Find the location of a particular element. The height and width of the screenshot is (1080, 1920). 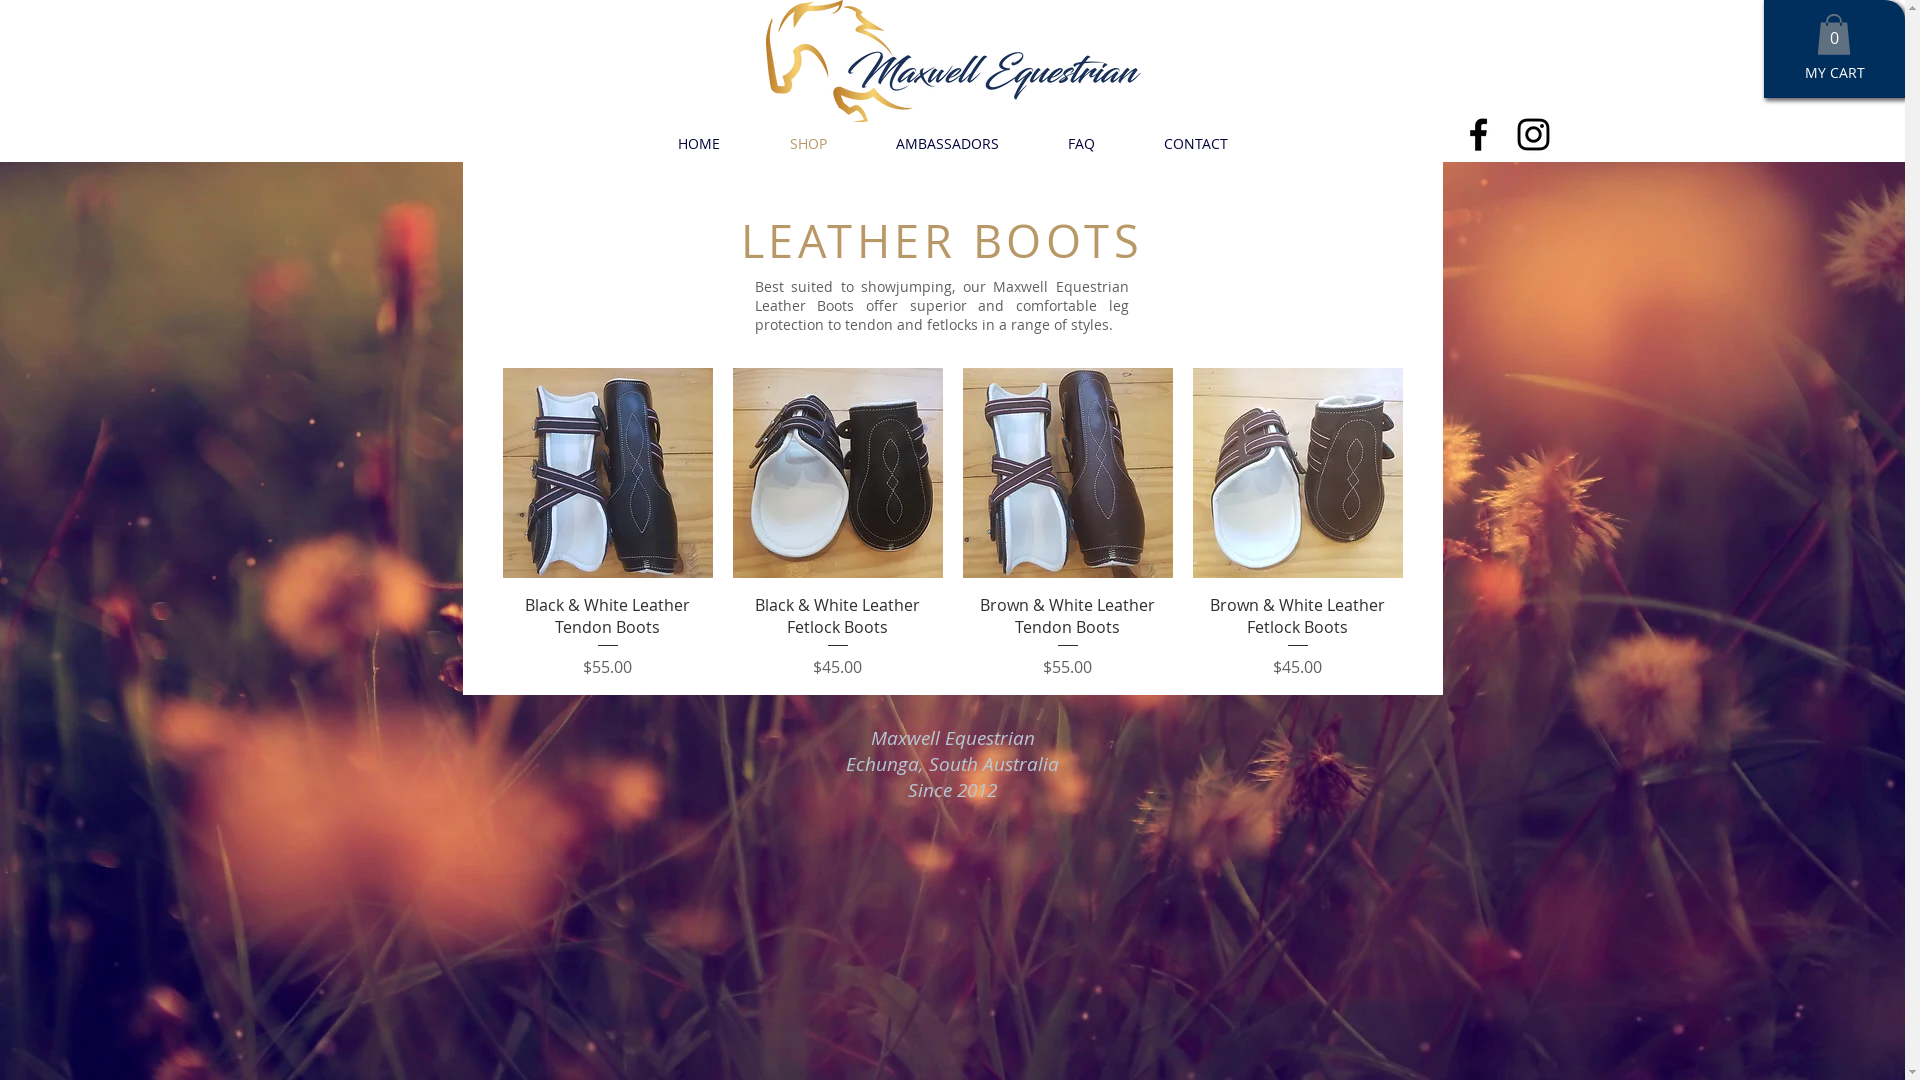

HOME is located at coordinates (698, 143).